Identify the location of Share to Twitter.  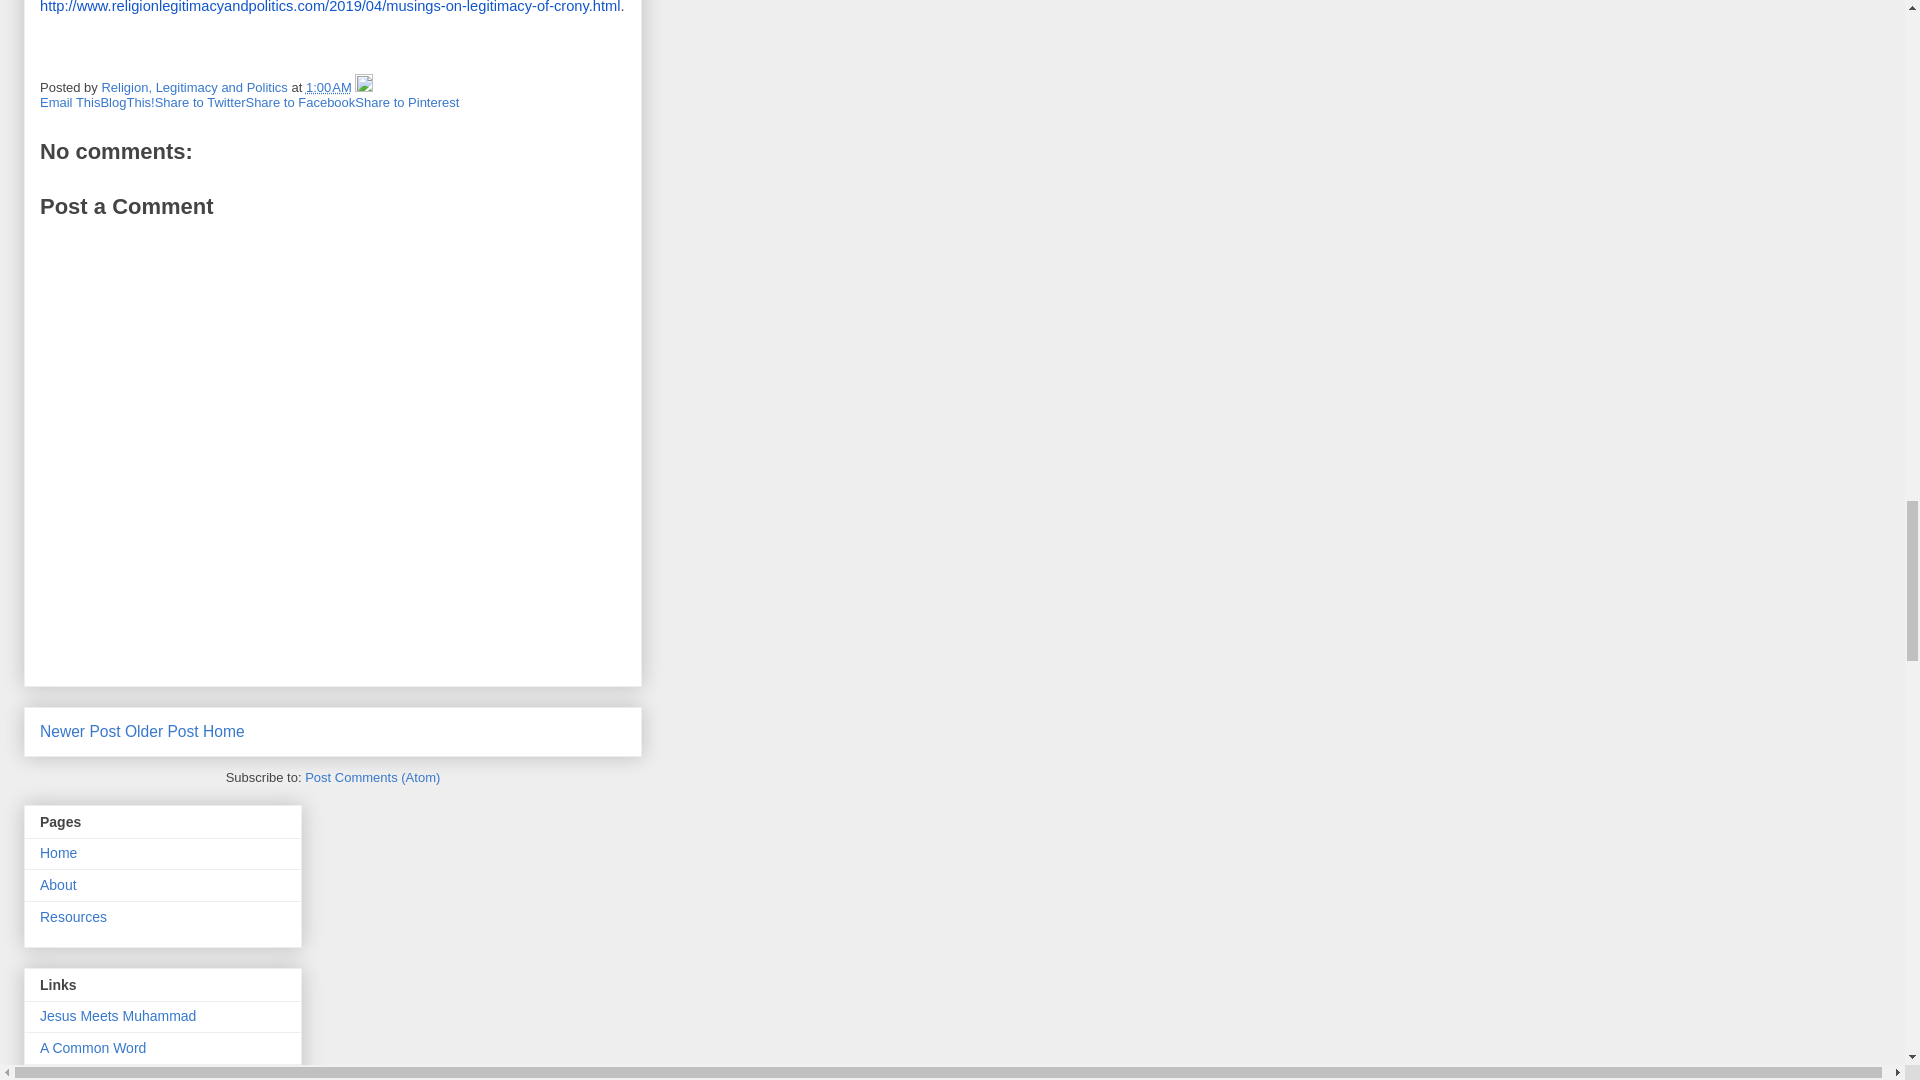
(200, 102).